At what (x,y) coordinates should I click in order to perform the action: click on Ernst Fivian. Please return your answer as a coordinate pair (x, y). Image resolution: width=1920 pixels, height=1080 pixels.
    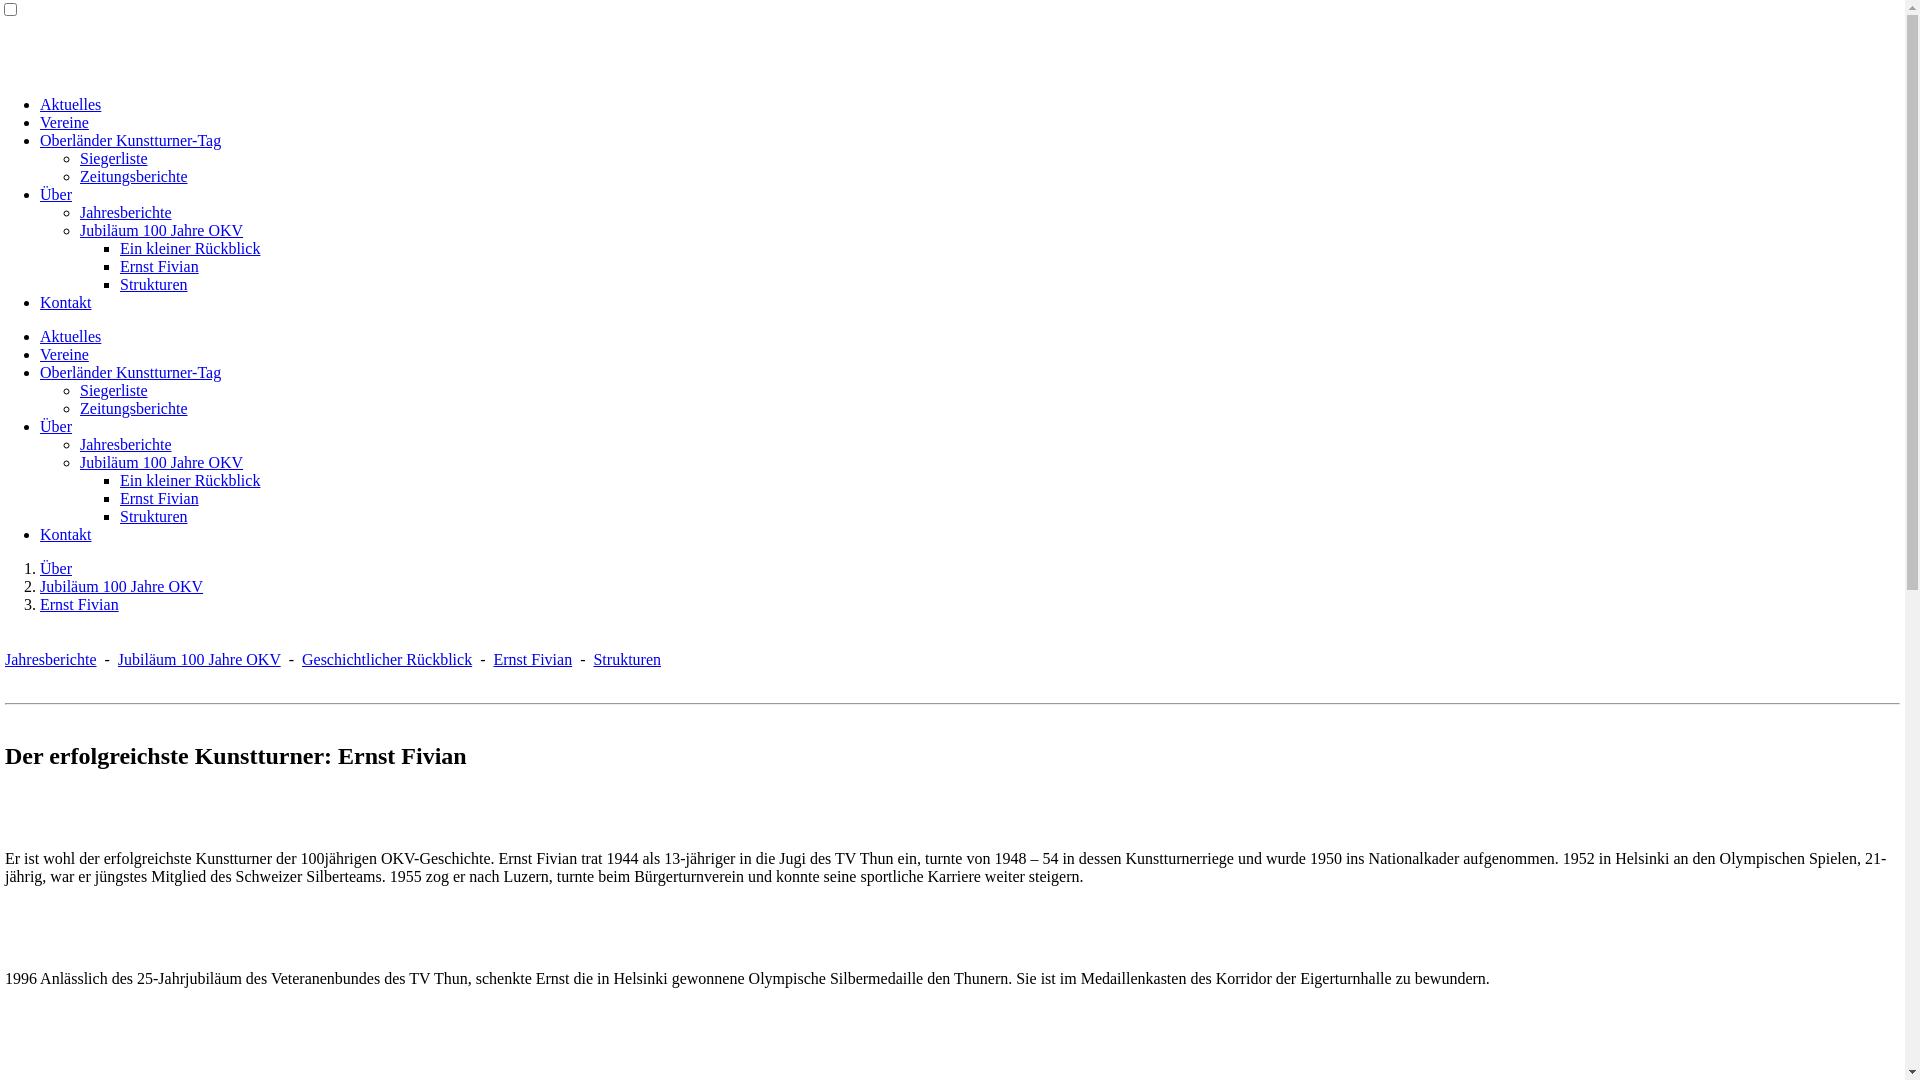
    Looking at the image, I should click on (160, 266).